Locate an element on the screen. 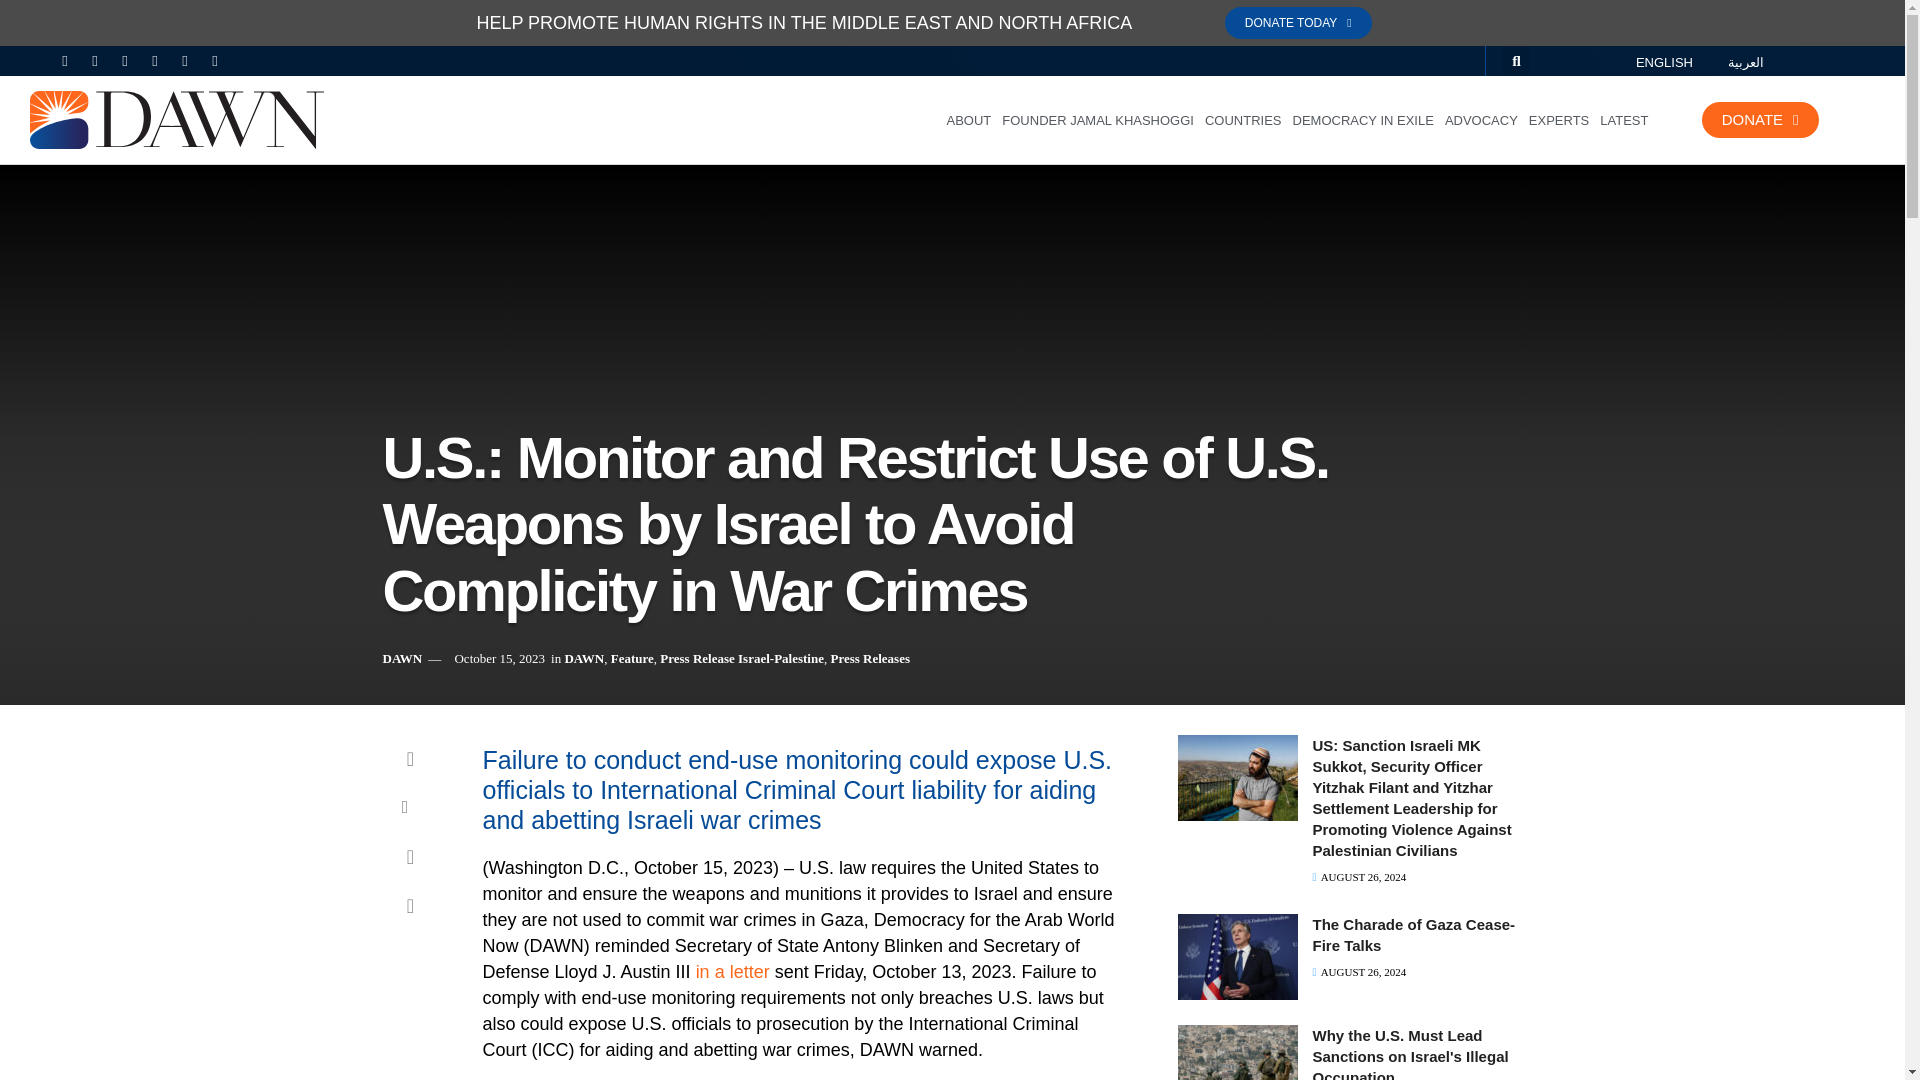 Image resolution: width=1920 pixels, height=1080 pixels. COUNTRIES is located at coordinates (1242, 120).